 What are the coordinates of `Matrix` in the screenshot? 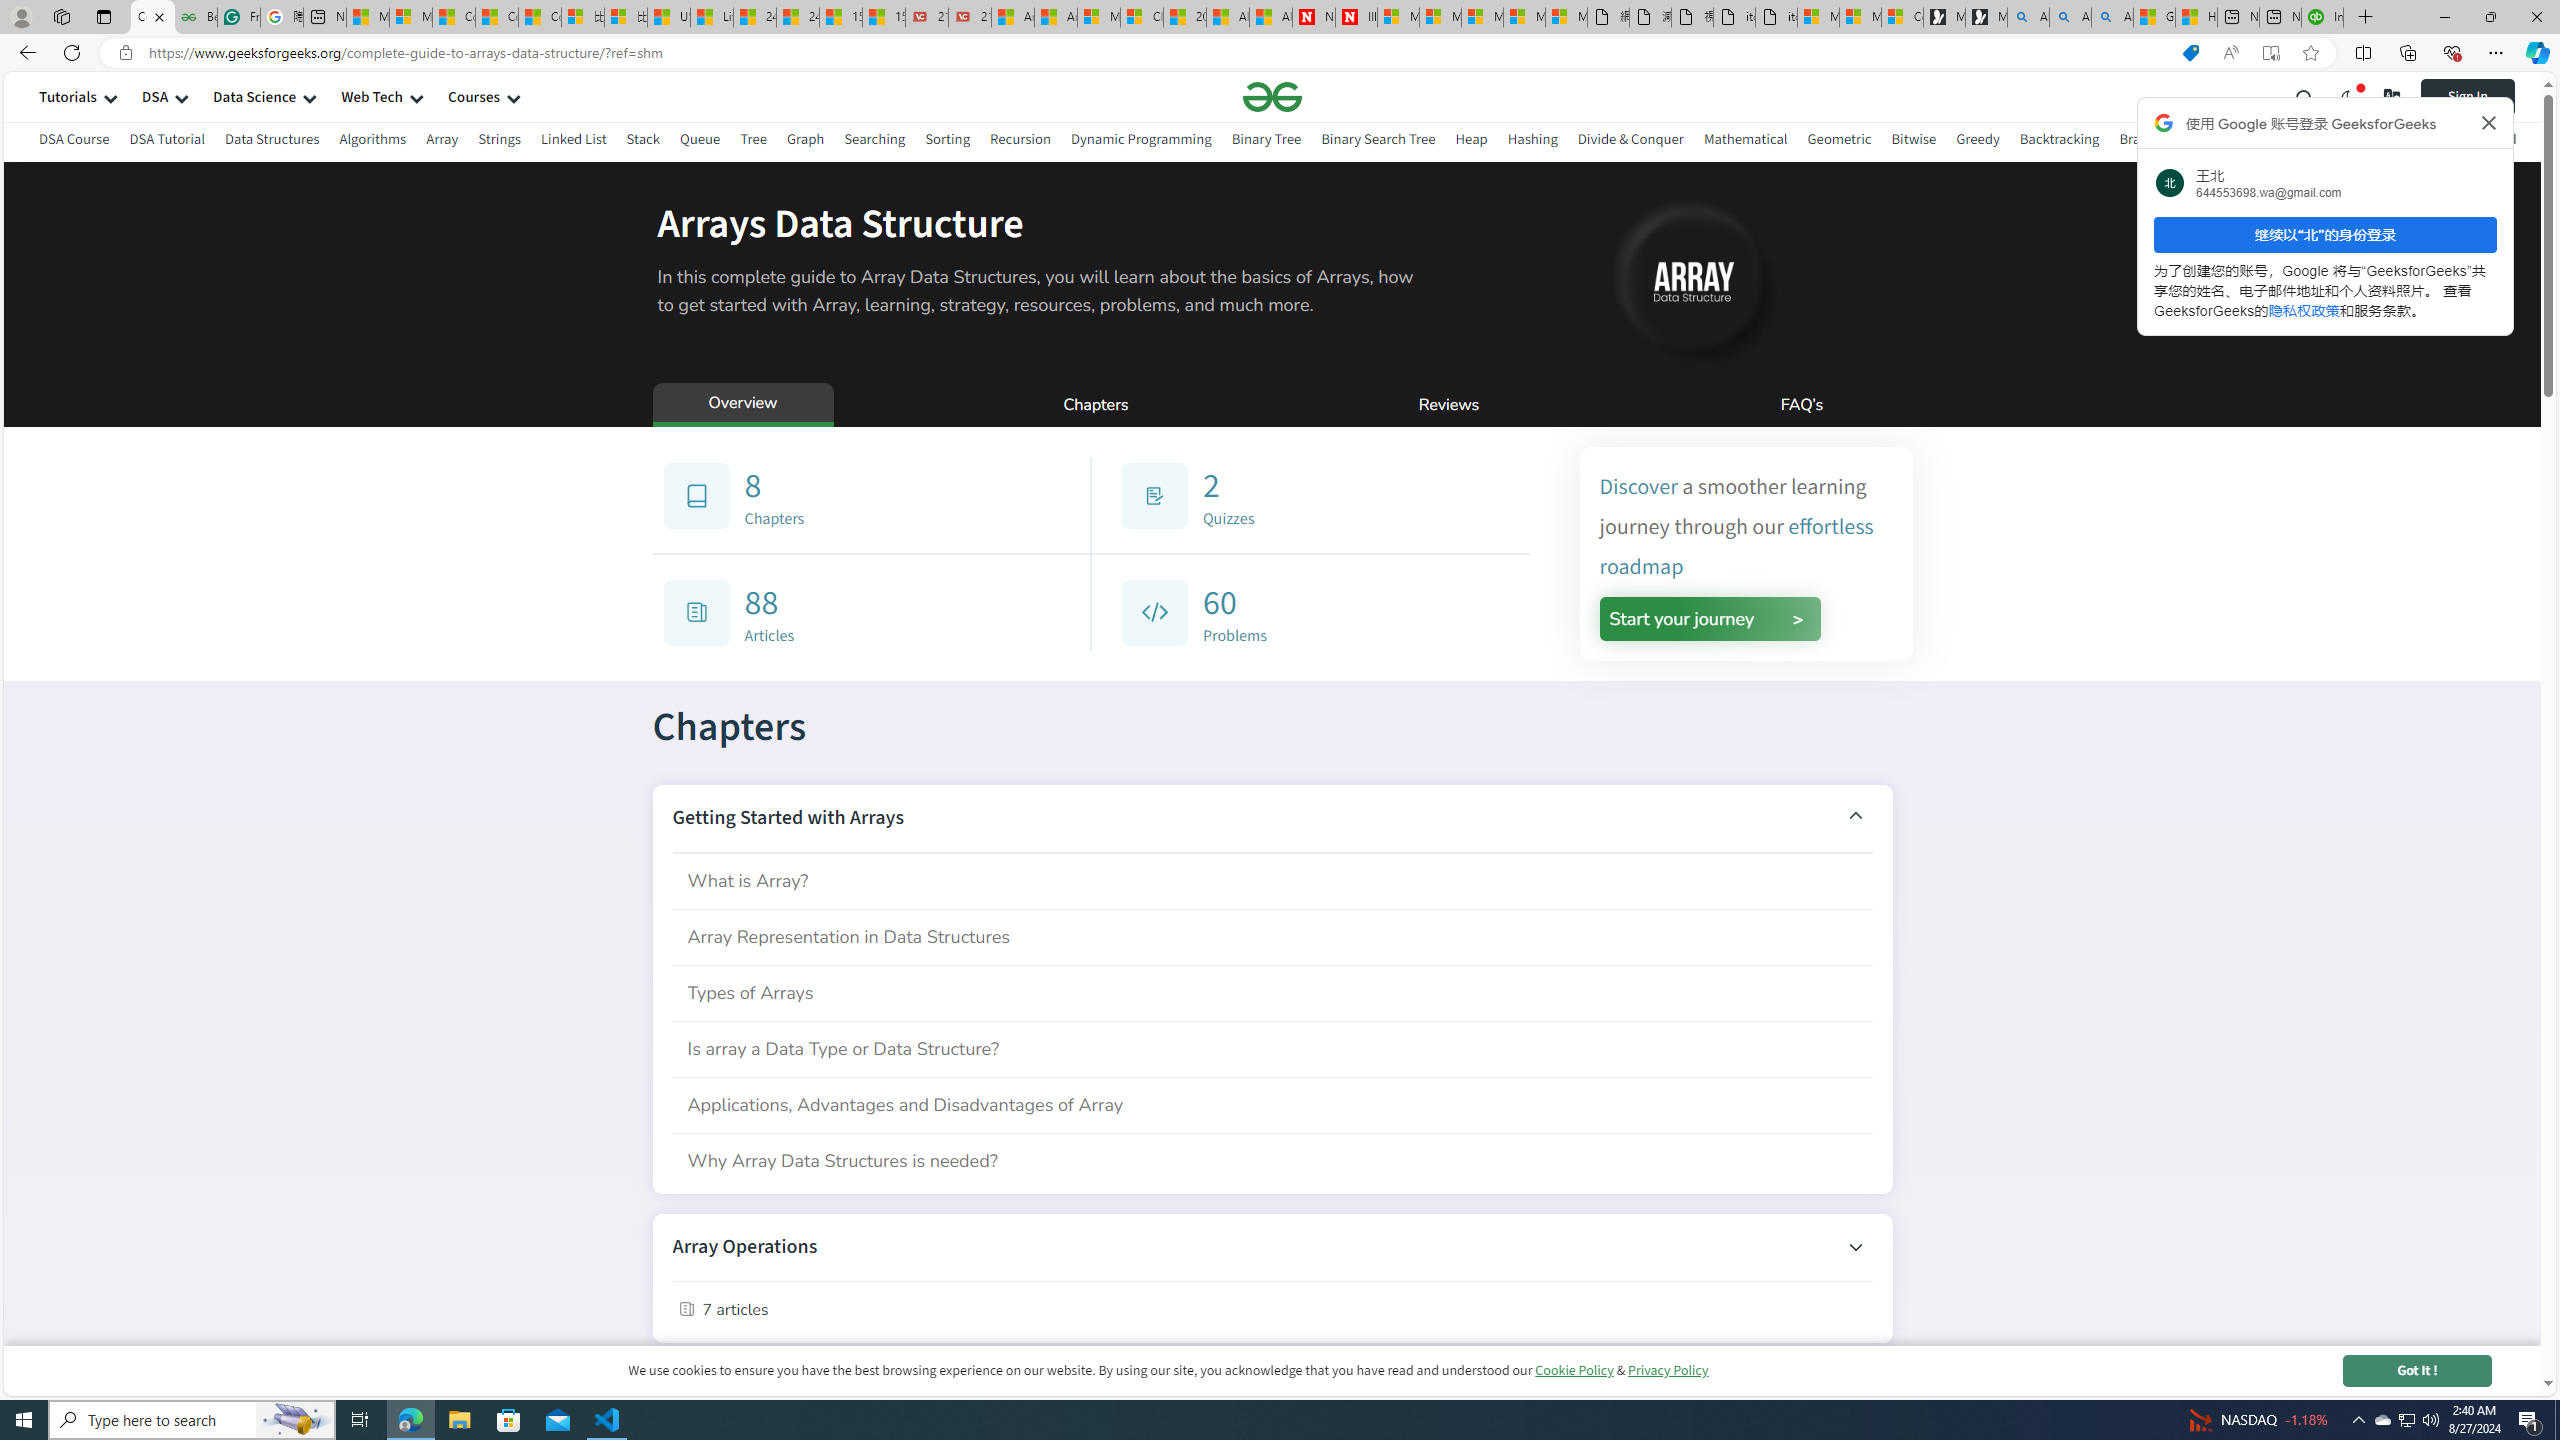 It's located at (2272, 139).